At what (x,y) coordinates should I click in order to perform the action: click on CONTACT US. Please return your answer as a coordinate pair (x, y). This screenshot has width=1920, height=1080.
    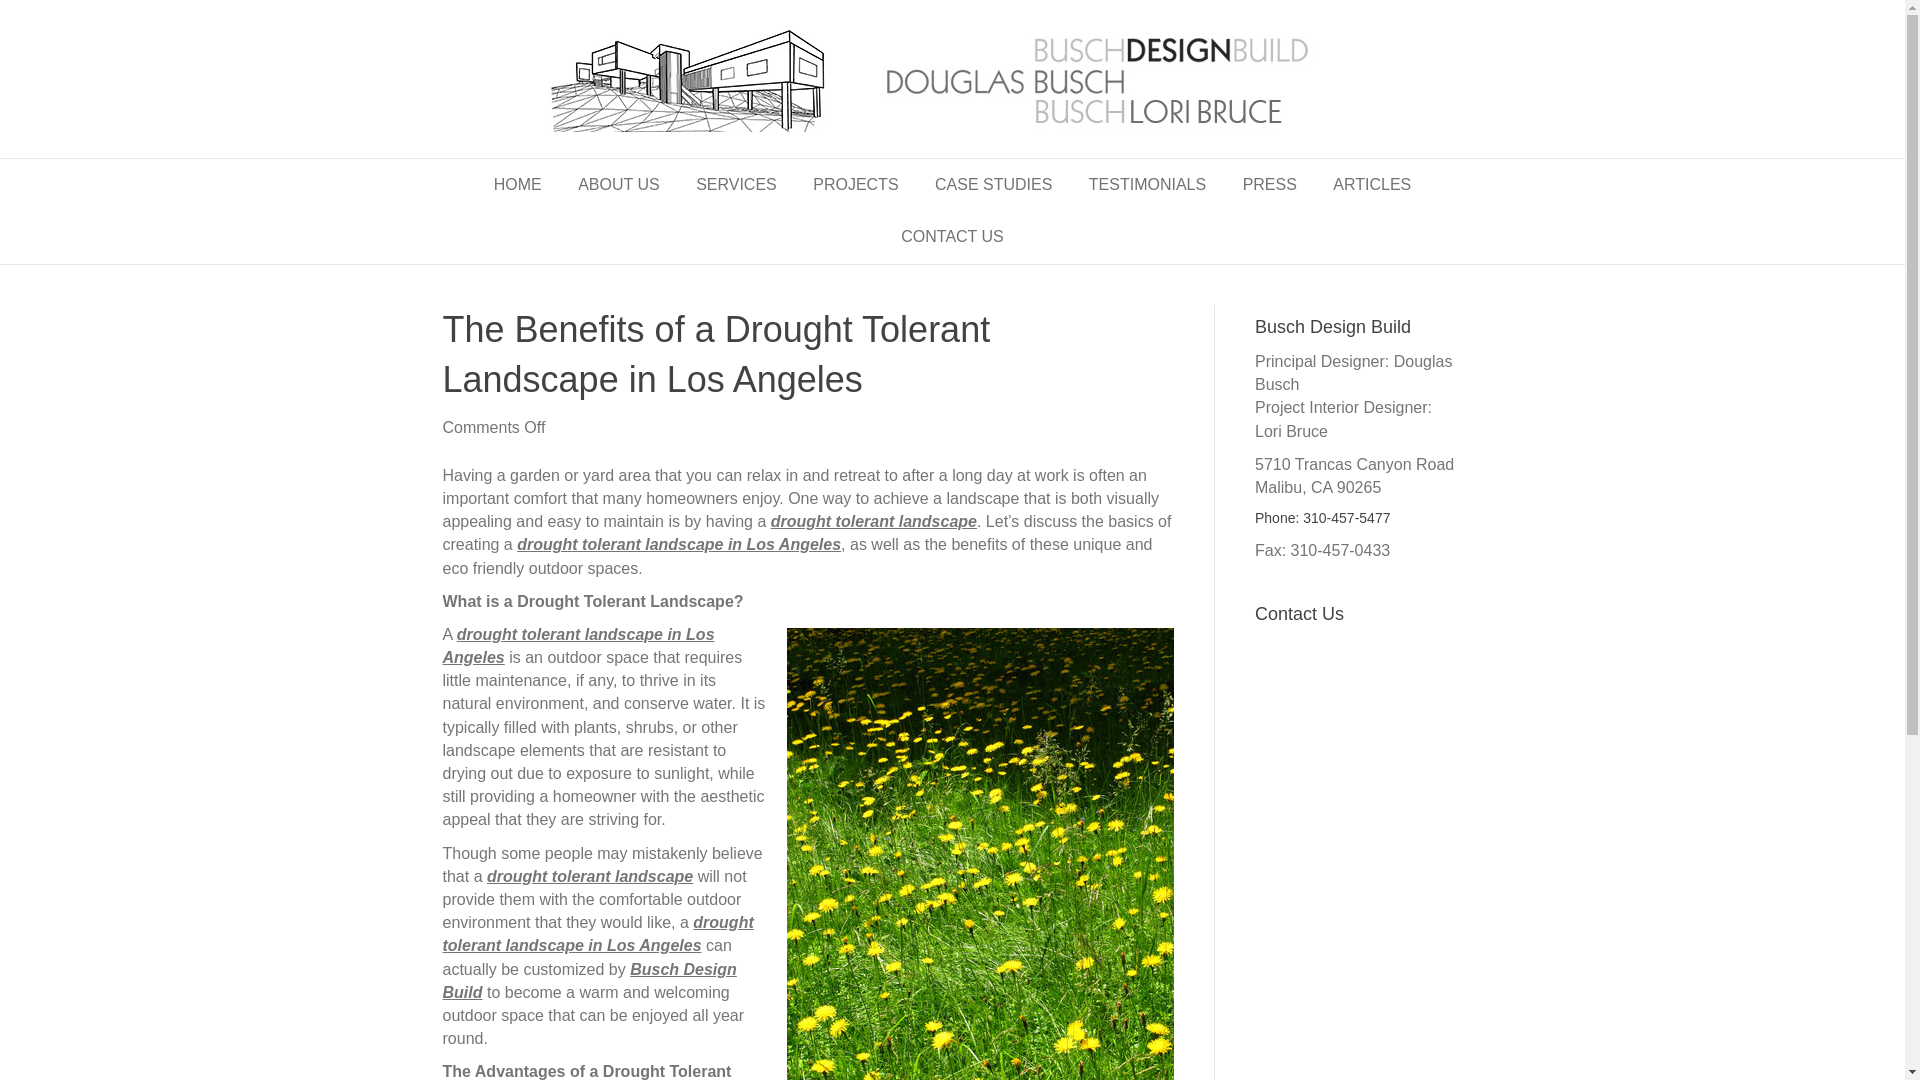
    Looking at the image, I should click on (952, 236).